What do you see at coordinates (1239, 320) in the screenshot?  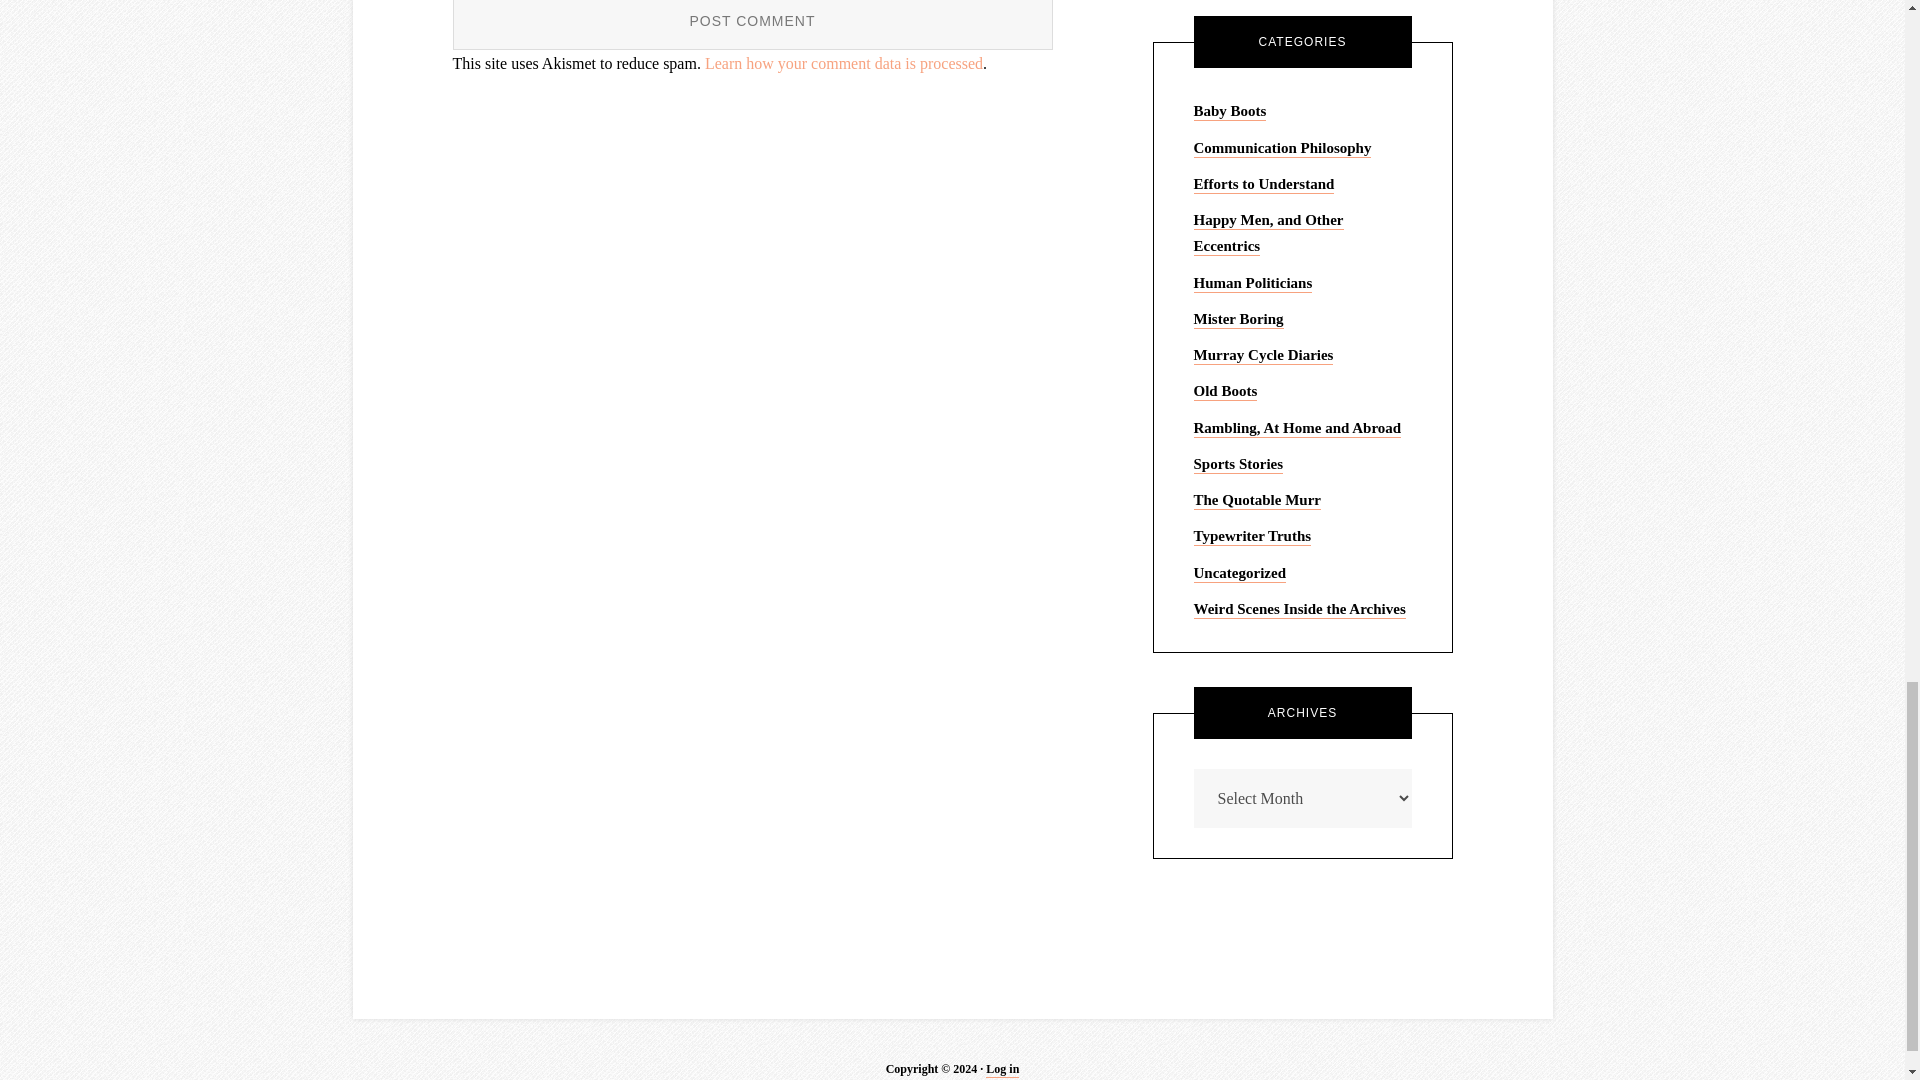 I see `Mister Boring` at bounding box center [1239, 320].